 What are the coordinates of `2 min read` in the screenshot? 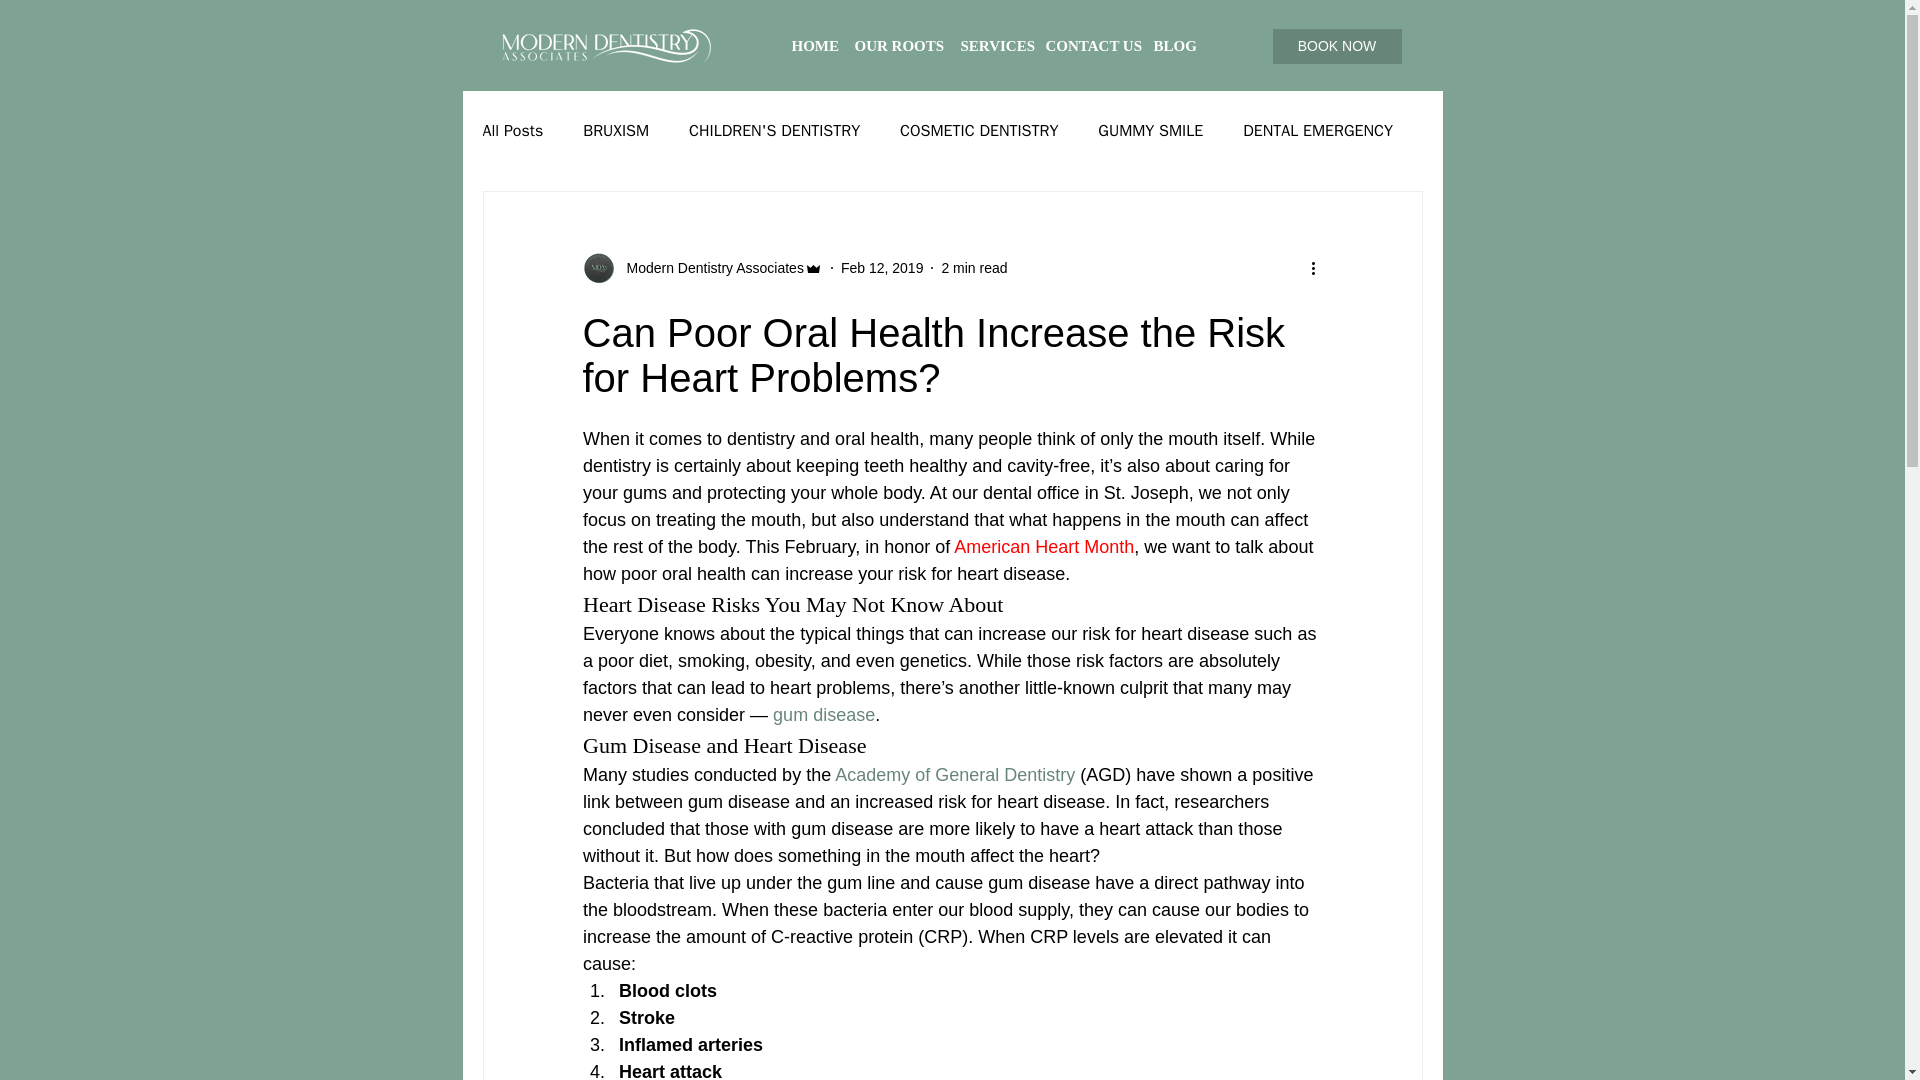 It's located at (973, 268).